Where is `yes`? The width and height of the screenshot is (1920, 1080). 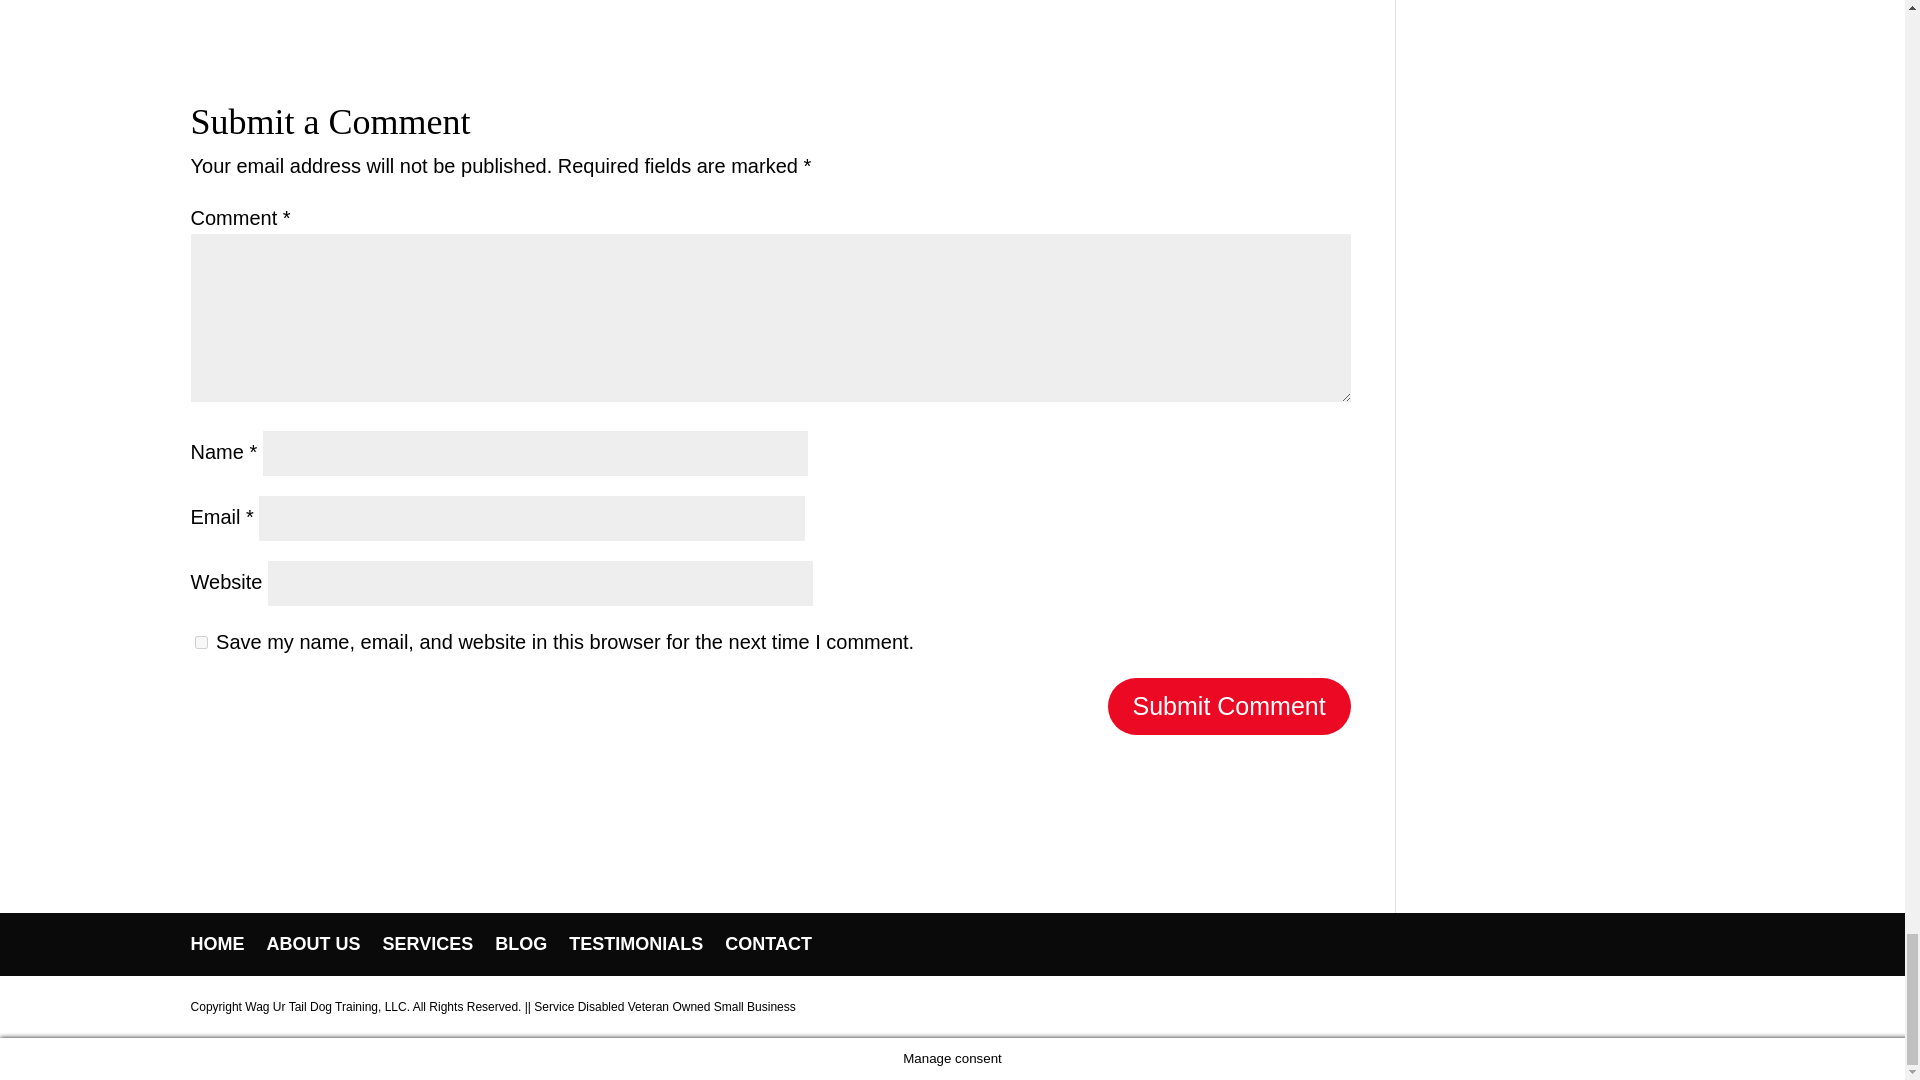
yes is located at coordinates (200, 642).